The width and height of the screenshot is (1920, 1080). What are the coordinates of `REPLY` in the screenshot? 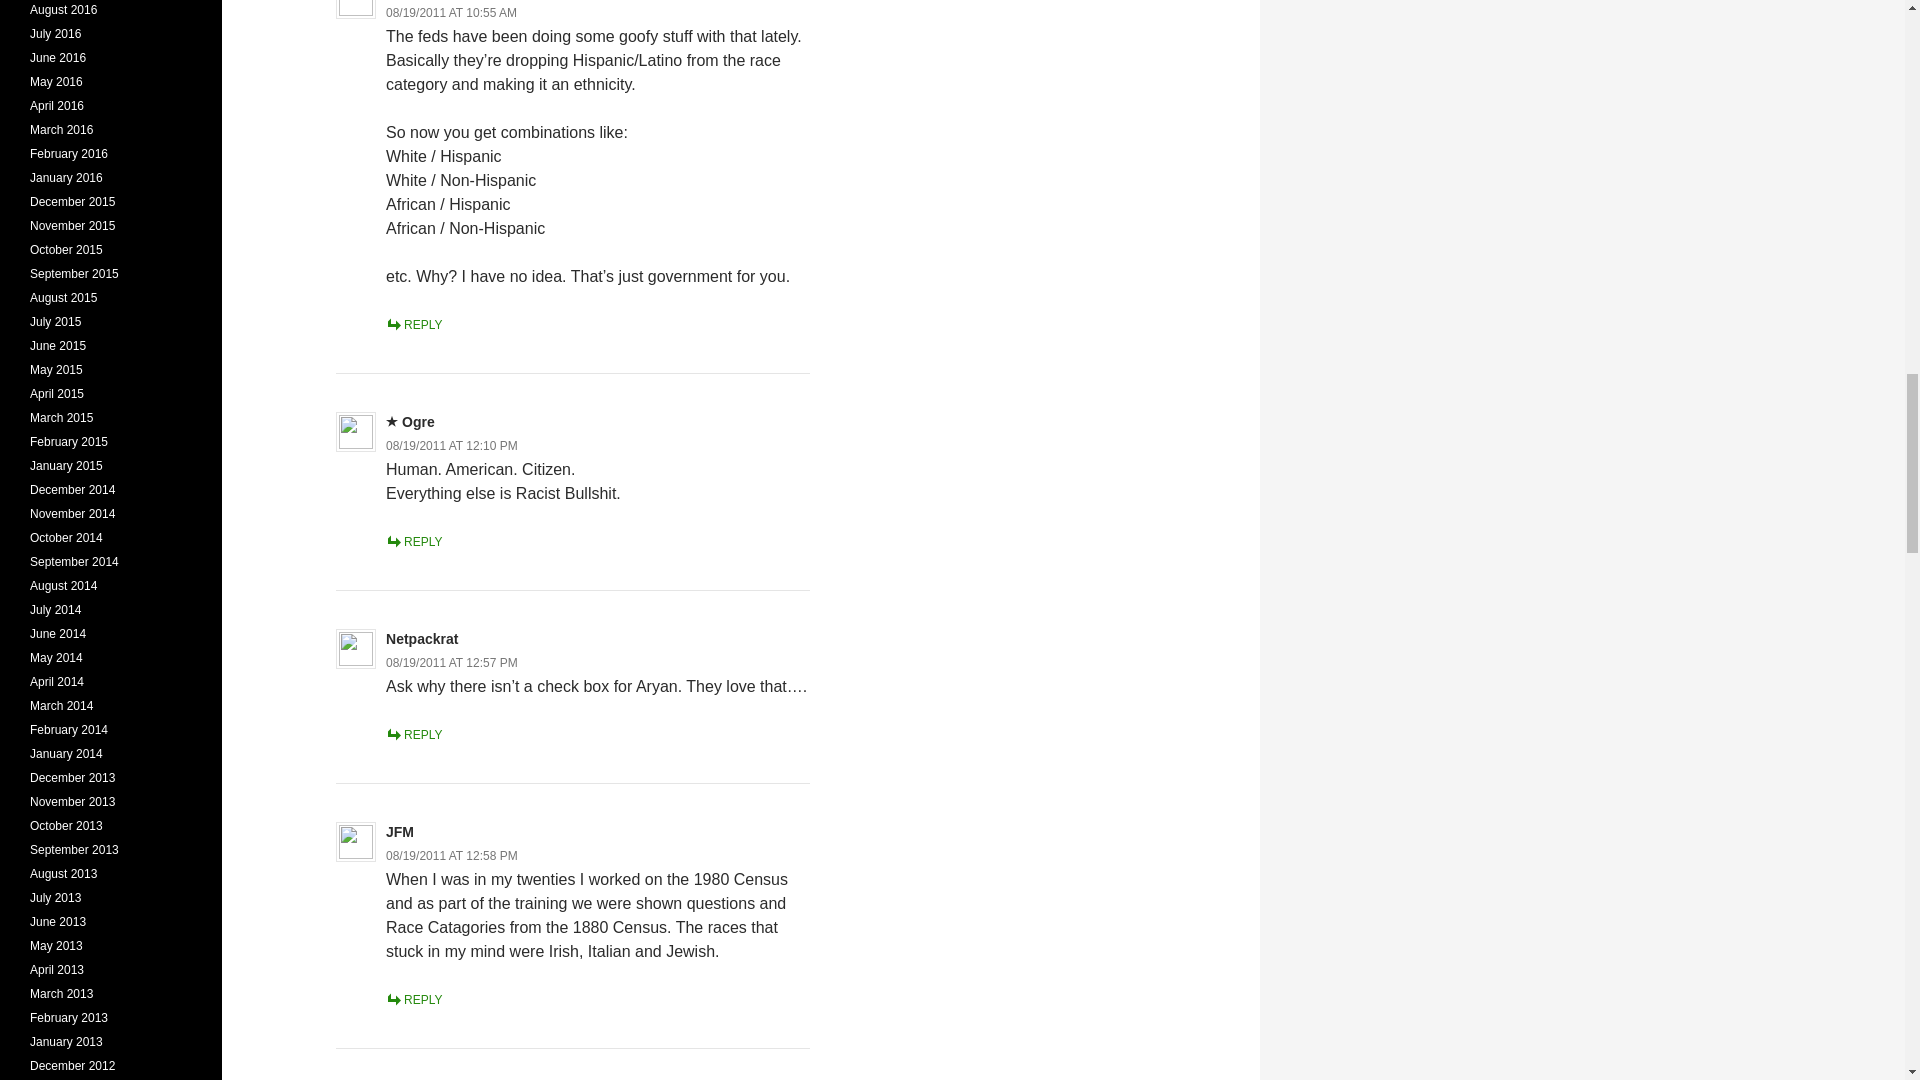 It's located at (413, 734).